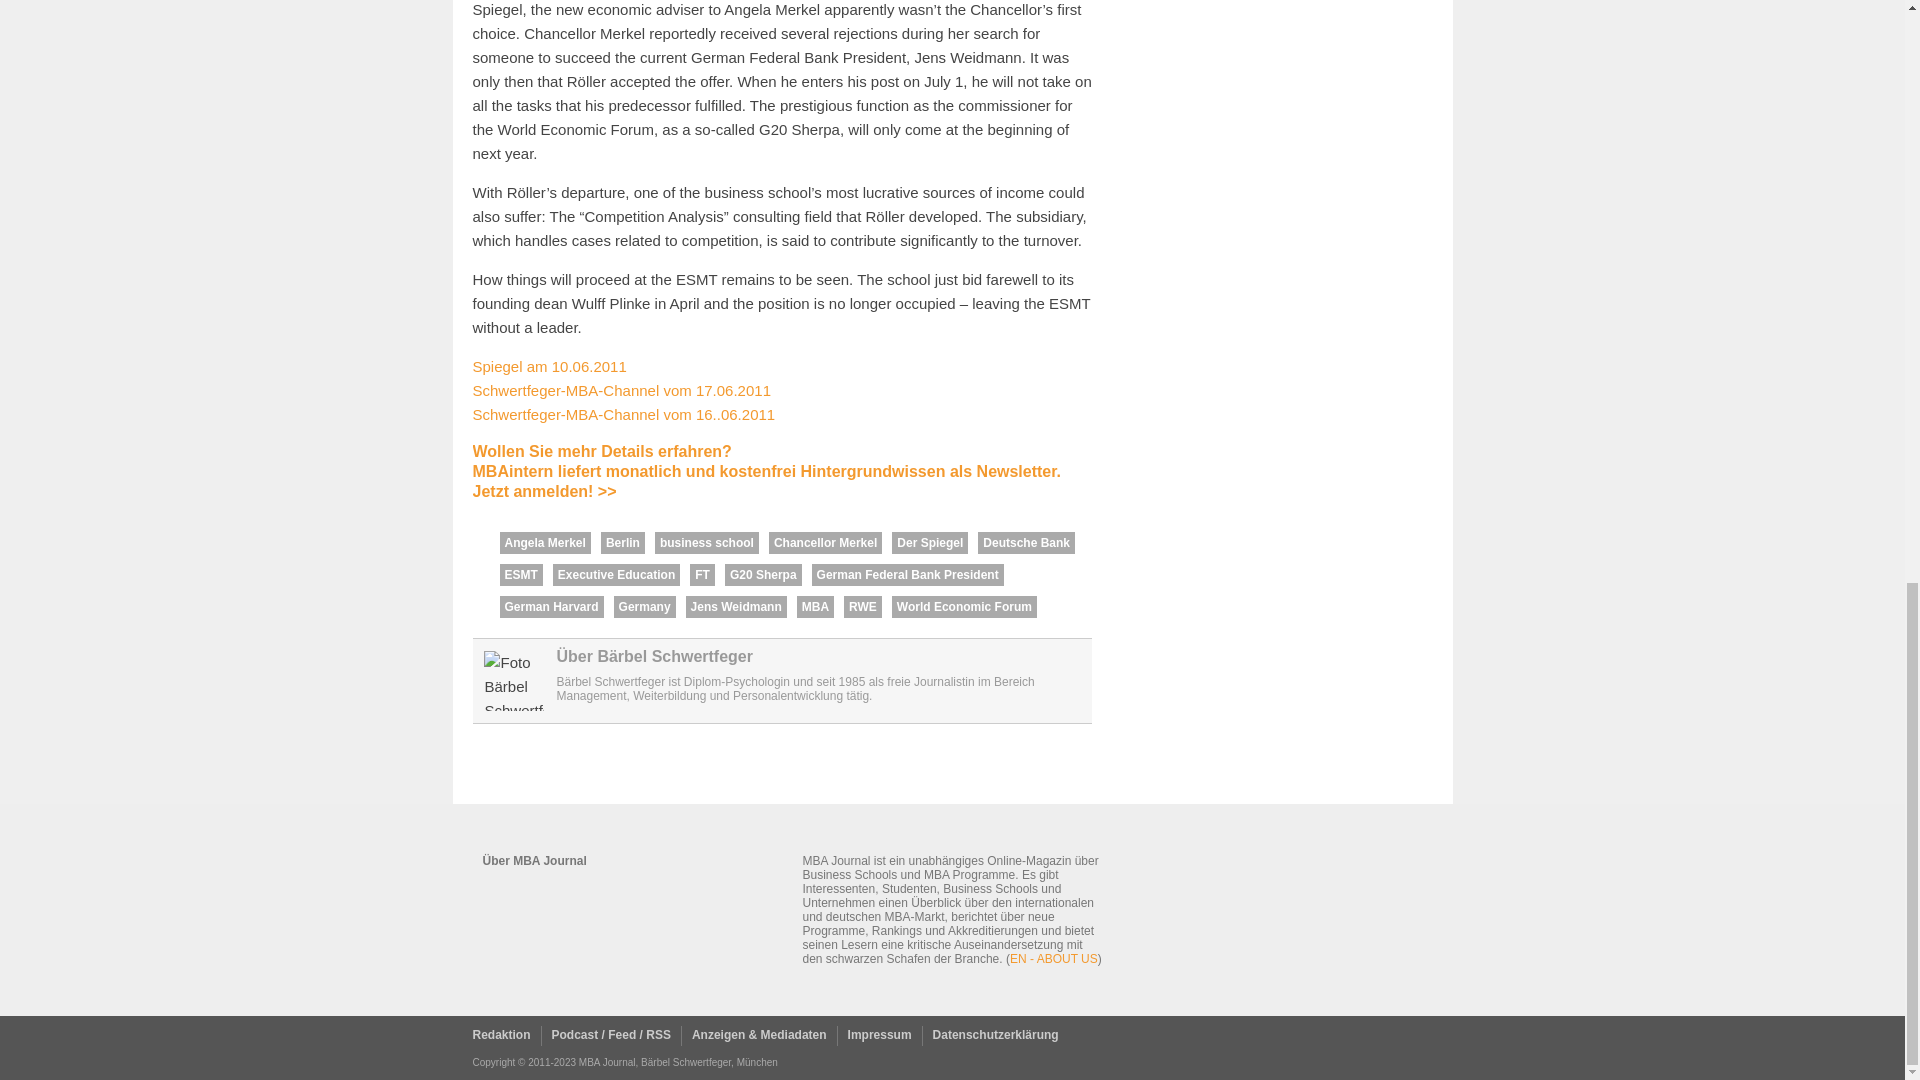  I want to click on Schwertfeger-MBA-Channel vom 16..06.2011, so click(624, 414).